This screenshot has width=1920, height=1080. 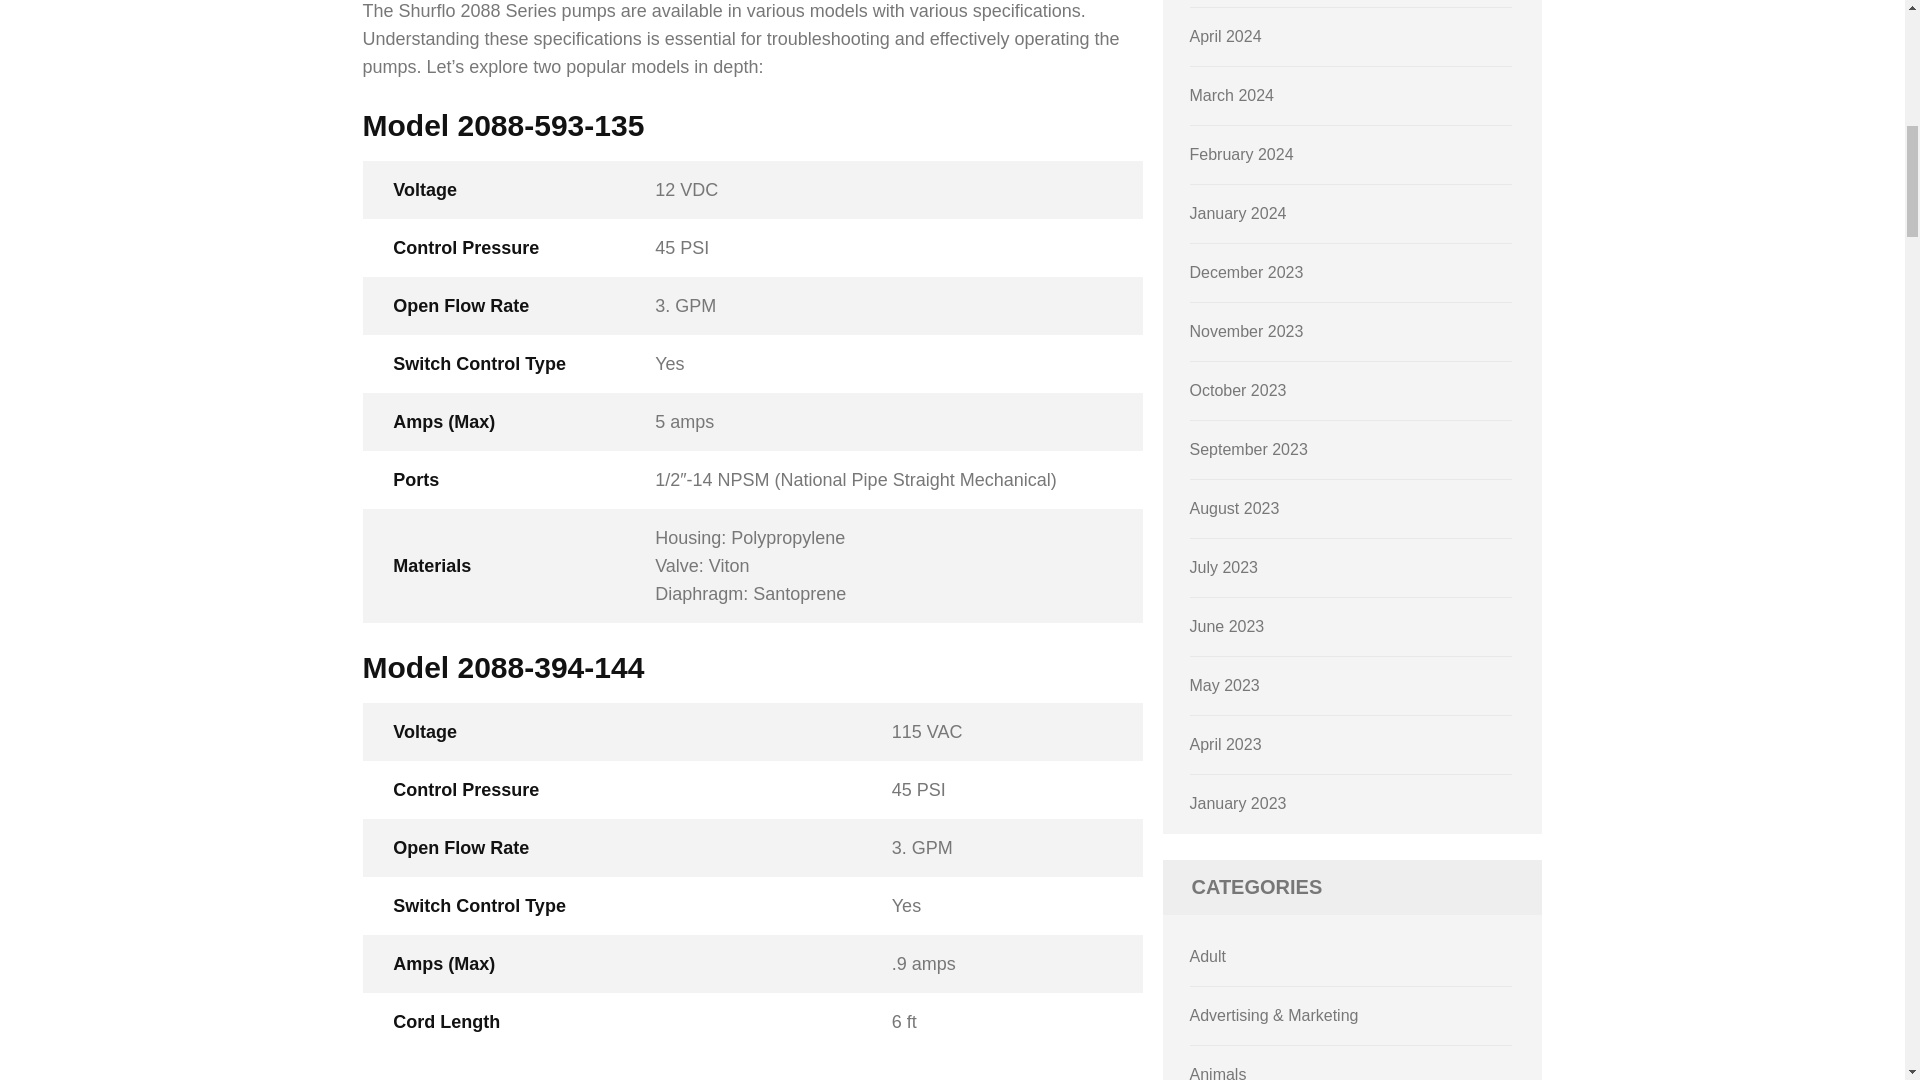 I want to click on September 2023, so click(x=1248, y=448).